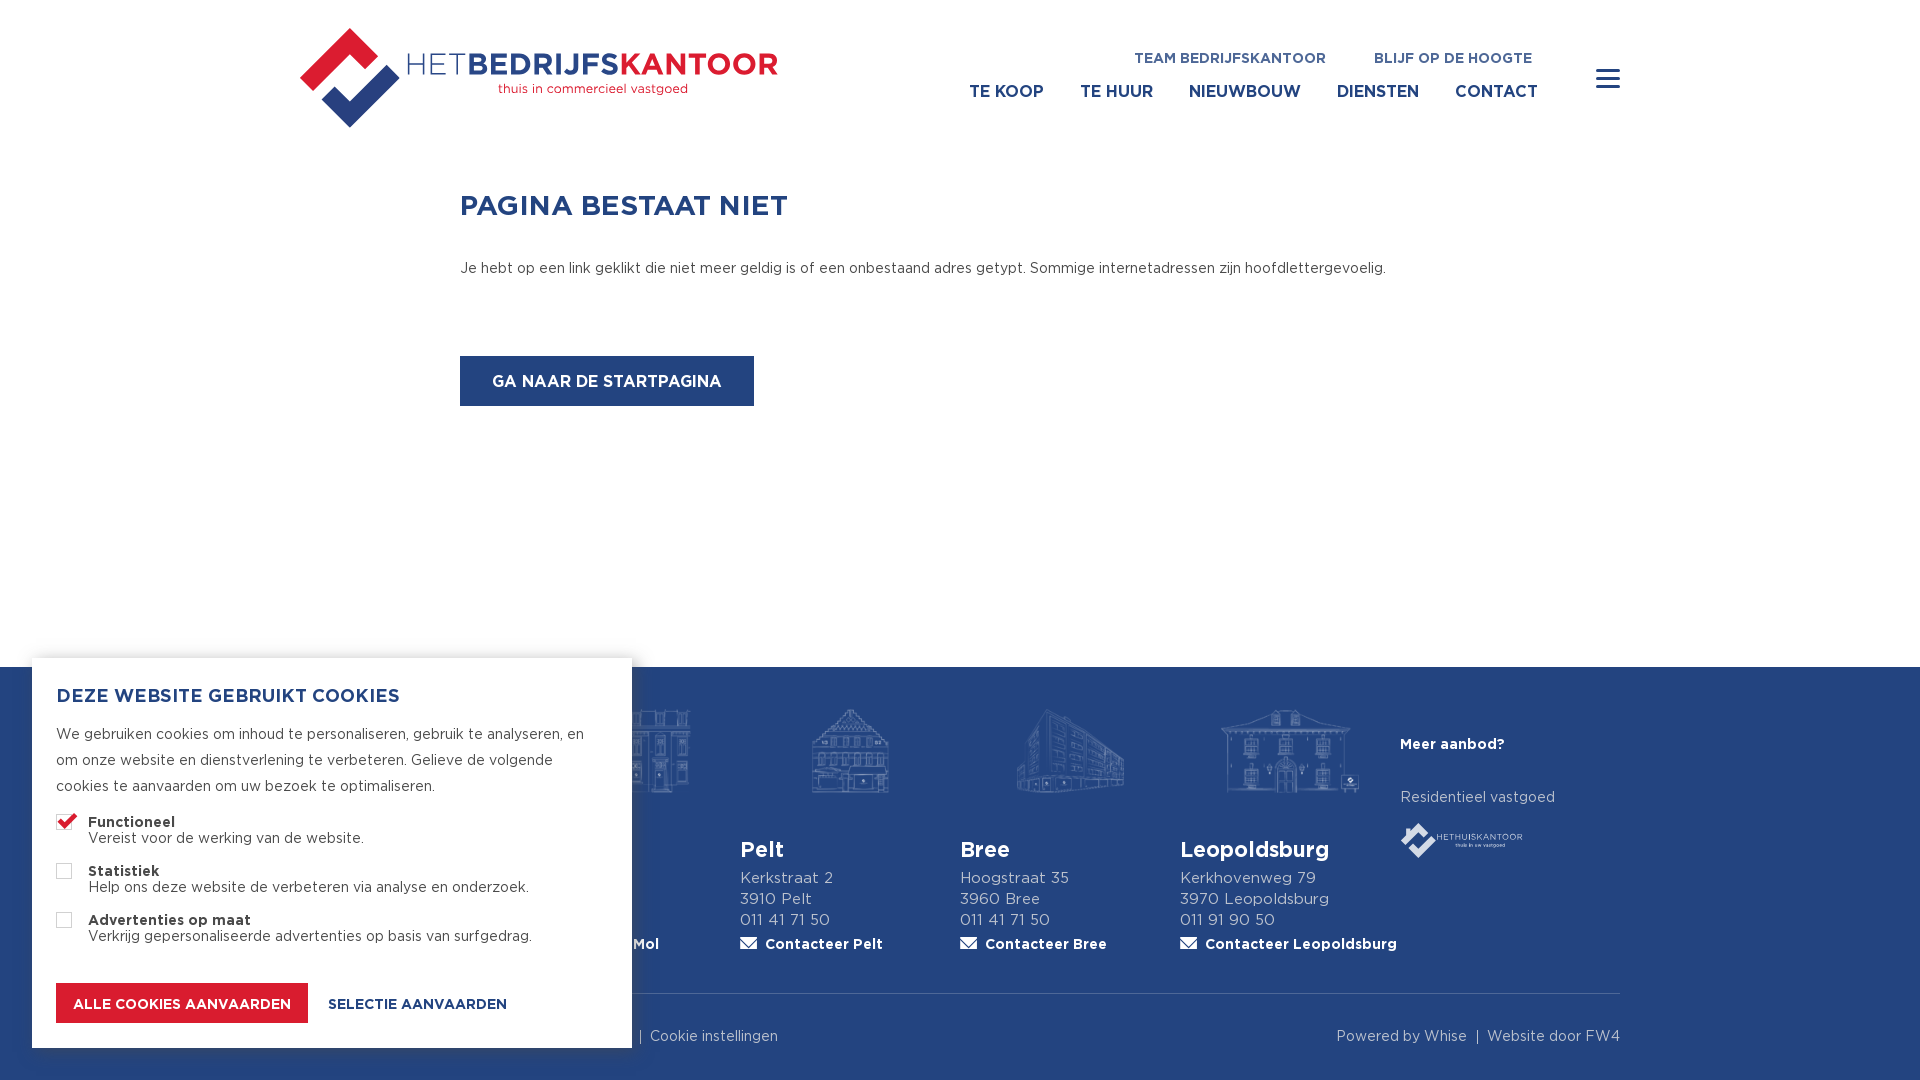 This screenshot has width=1920, height=1080. I want to click on Contacteer Pelt, so click(850, 944).